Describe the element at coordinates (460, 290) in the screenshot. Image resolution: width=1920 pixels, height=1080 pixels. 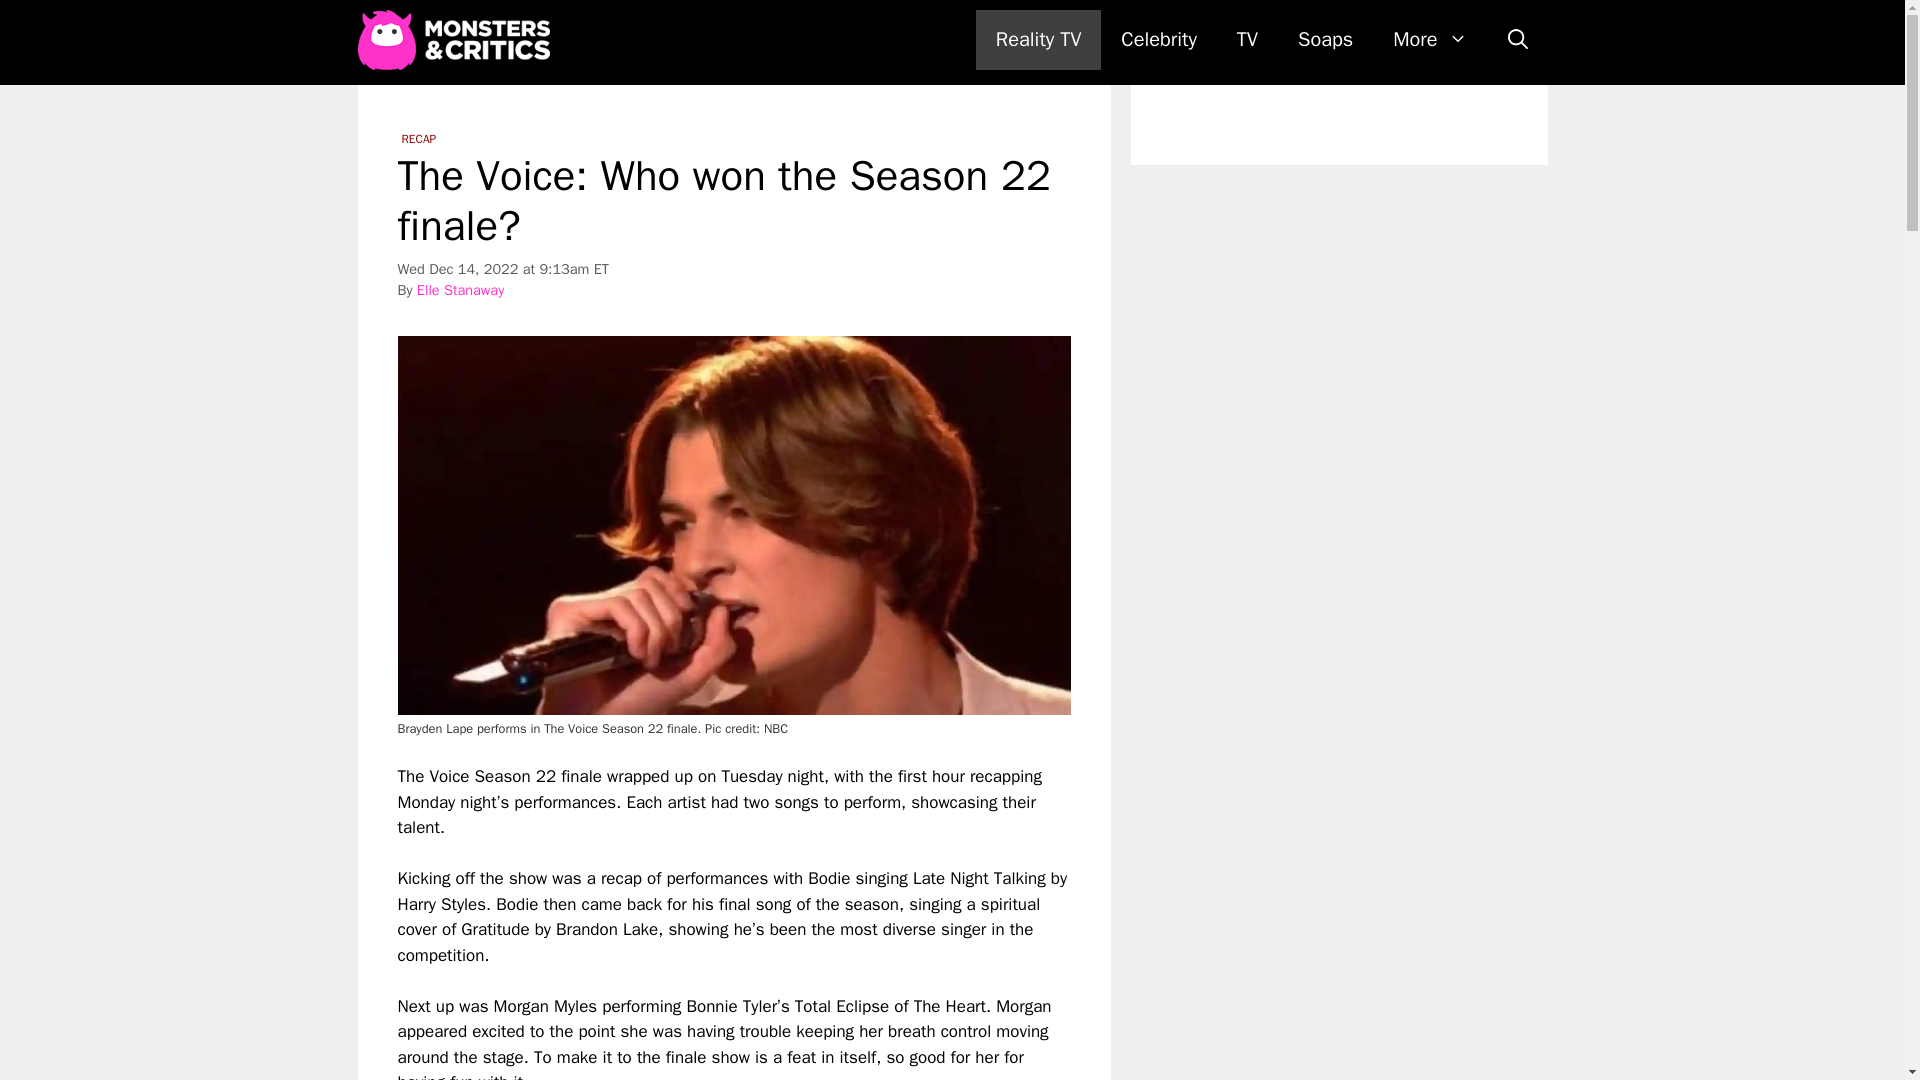
I see `Elle Stanaway` at that location.